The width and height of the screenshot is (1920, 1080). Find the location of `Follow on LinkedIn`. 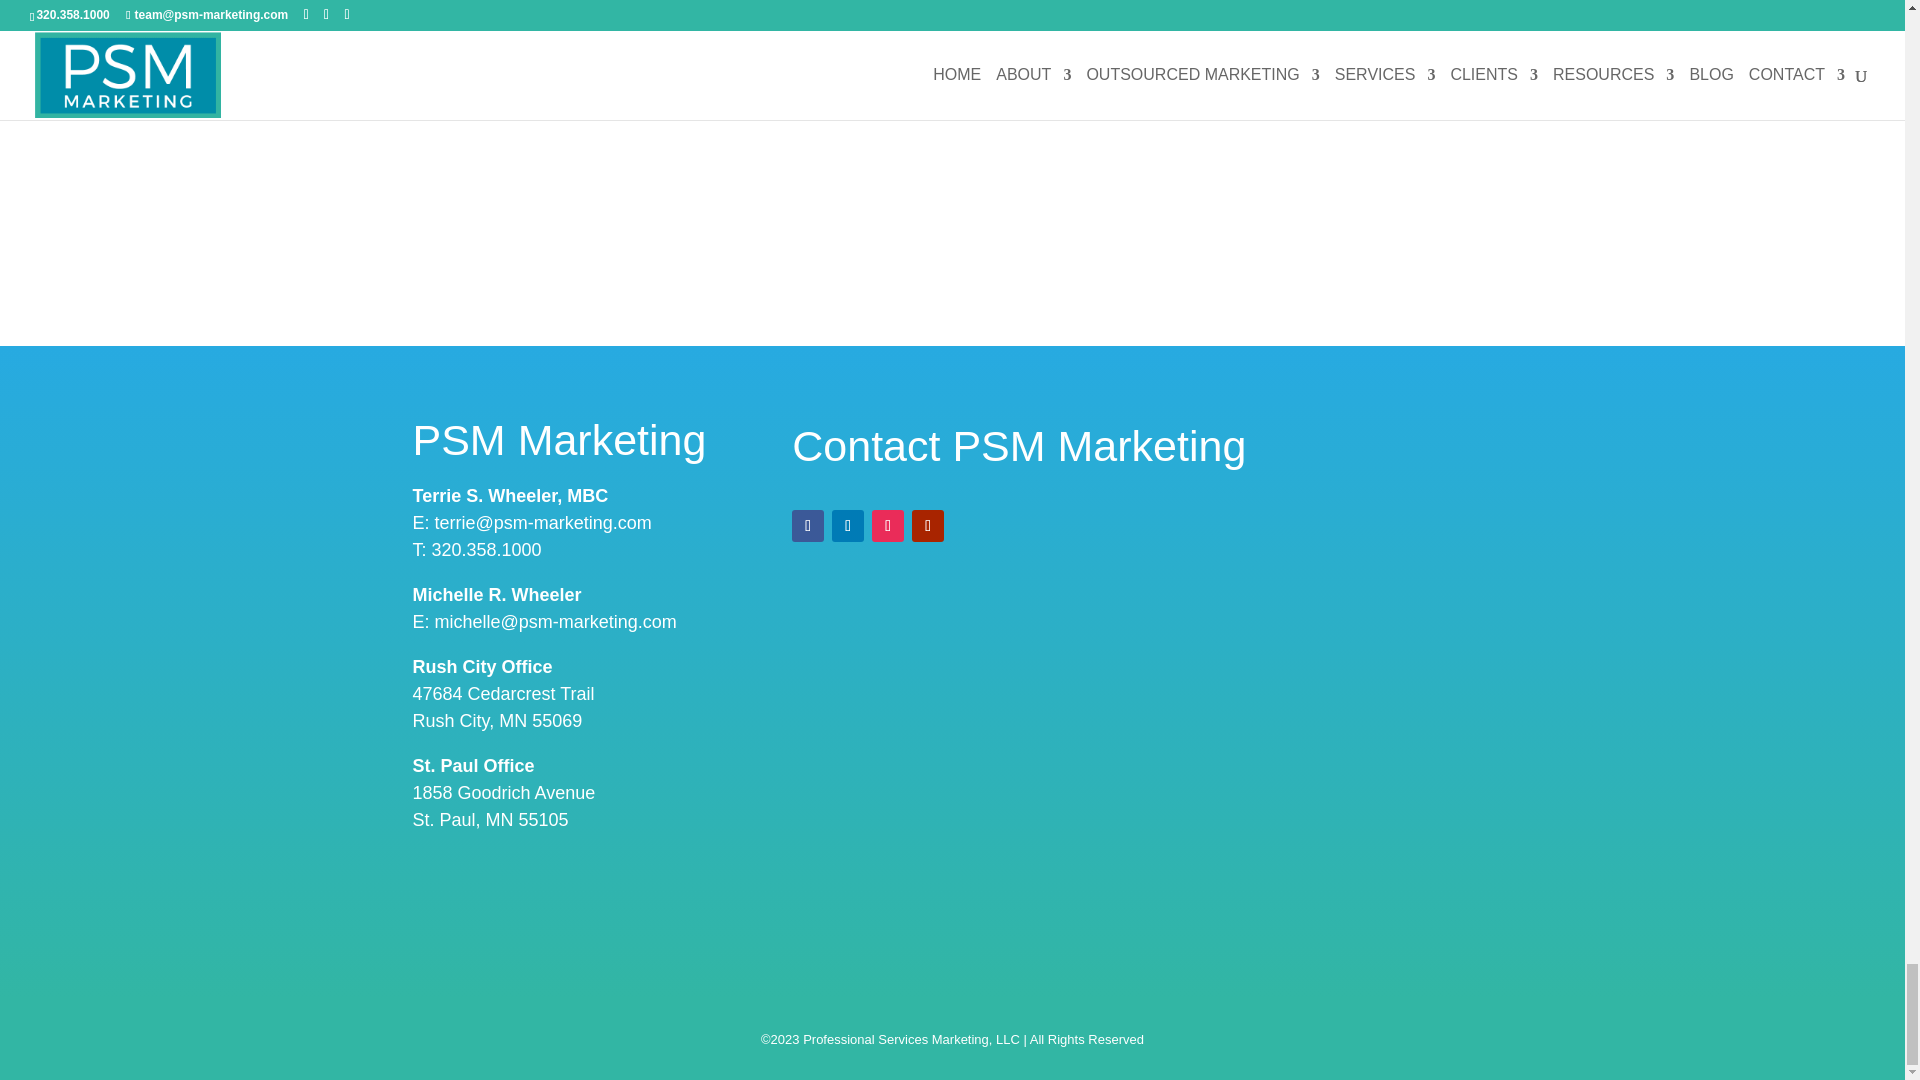

Follow on LinkedIn is located at coordinates (848, 526).